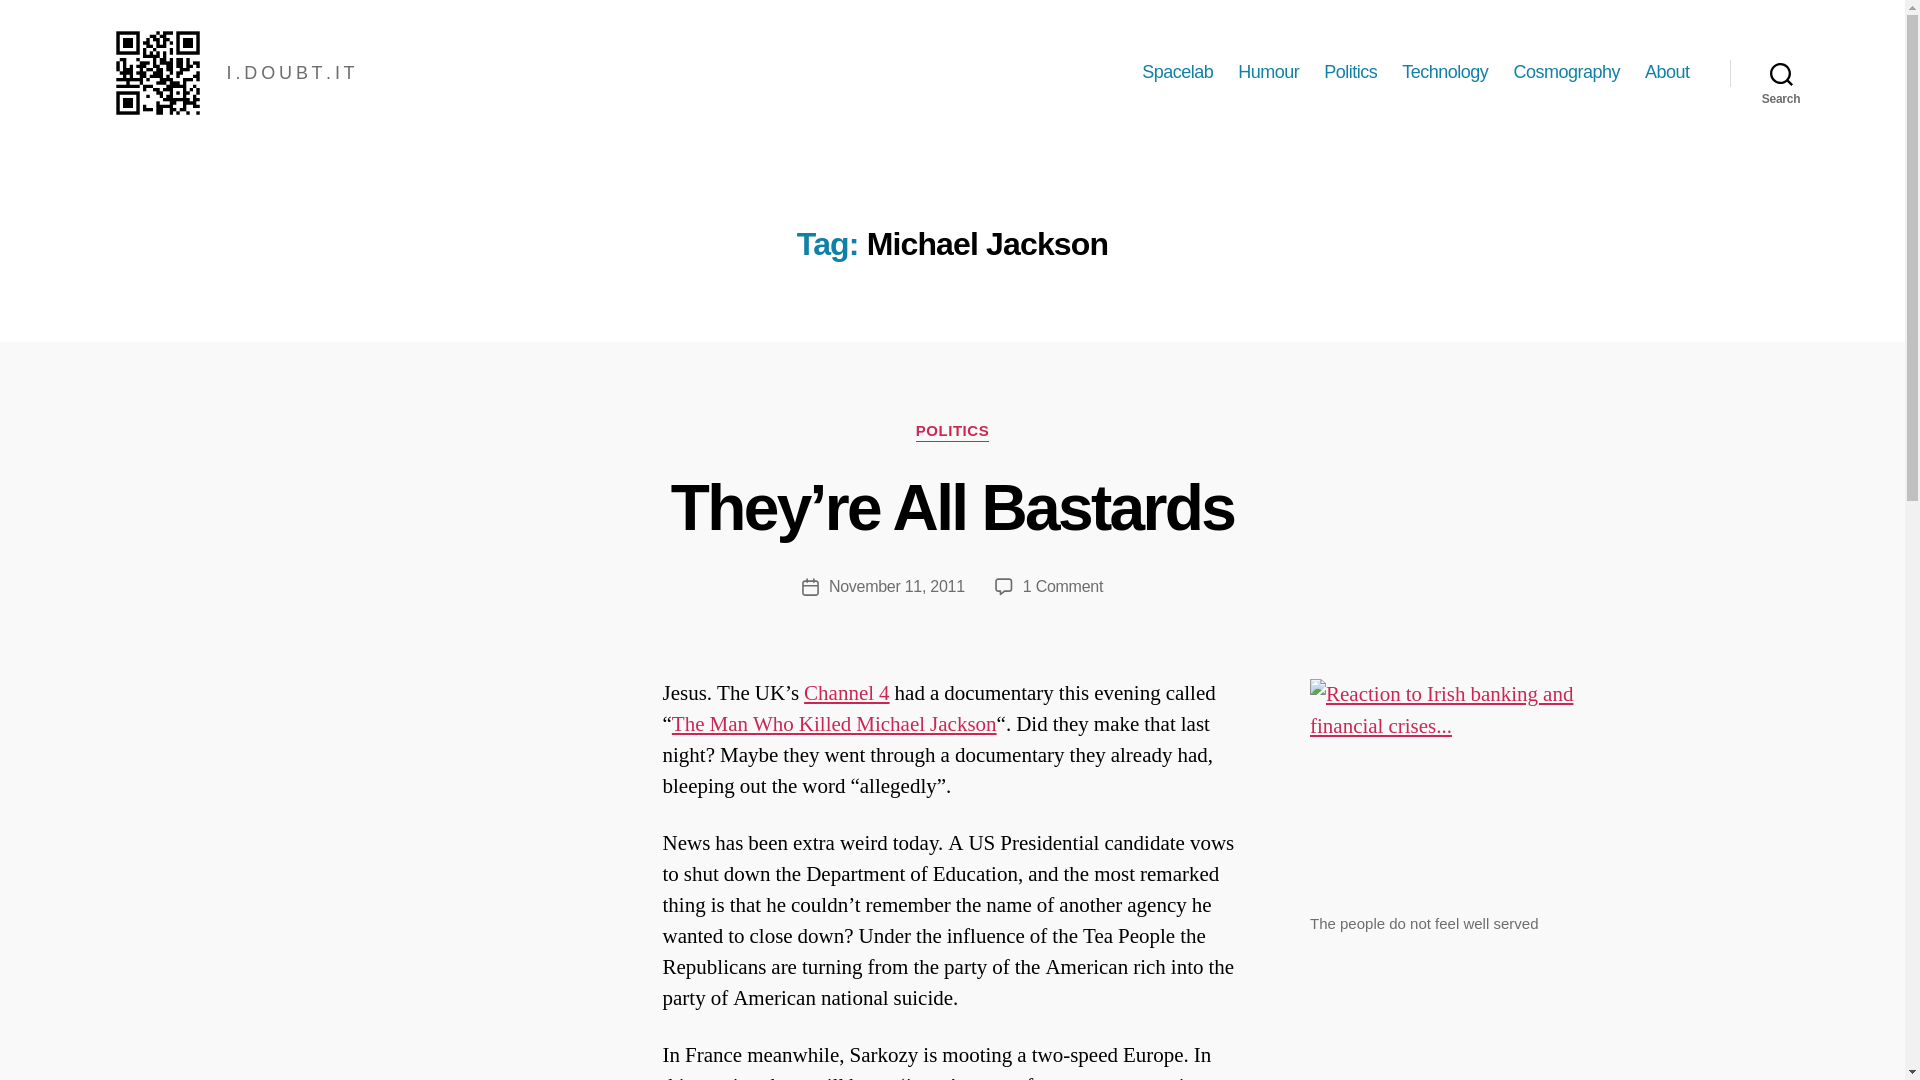 The width and height of the screenshot is (1920, 1080). Describe the element at coordinates (1444, 72) in the screenshot. I see `Technology` at that location.